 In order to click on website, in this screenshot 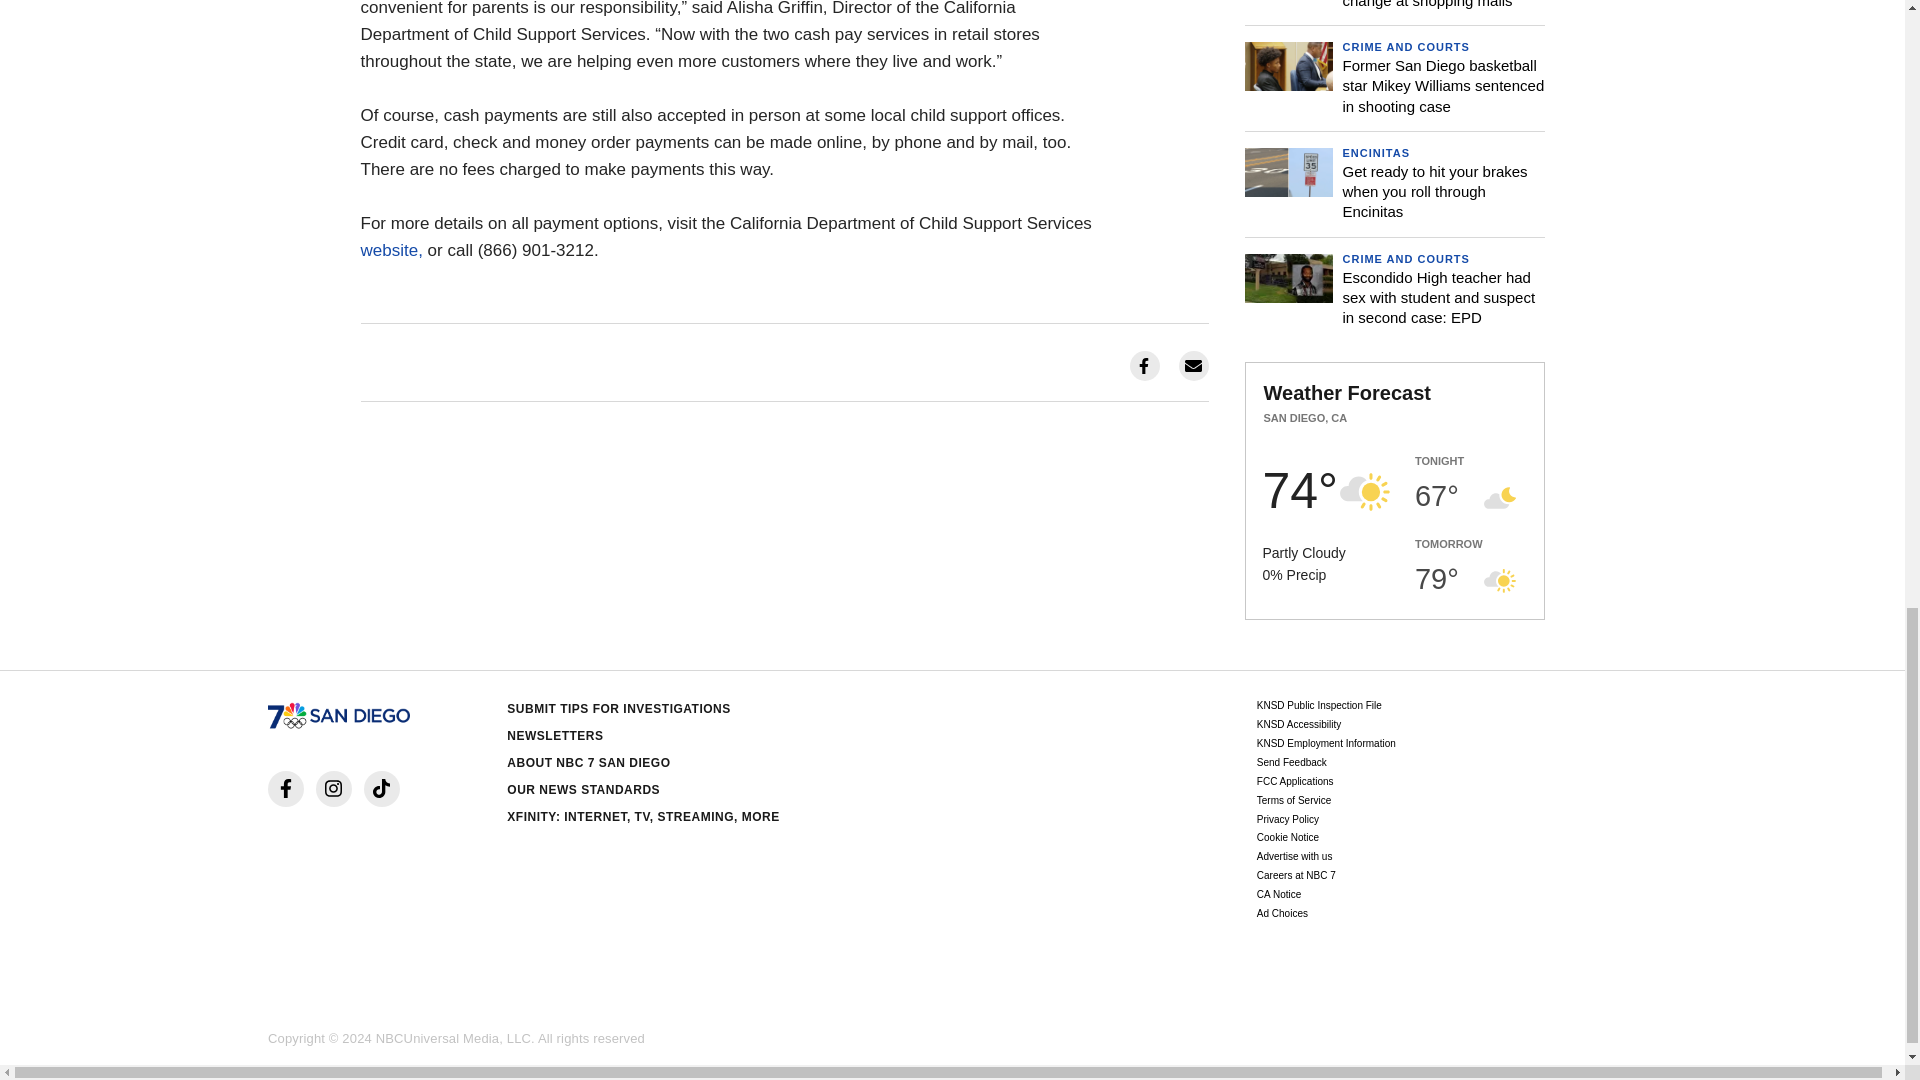, I will do `click(391, 250)`.